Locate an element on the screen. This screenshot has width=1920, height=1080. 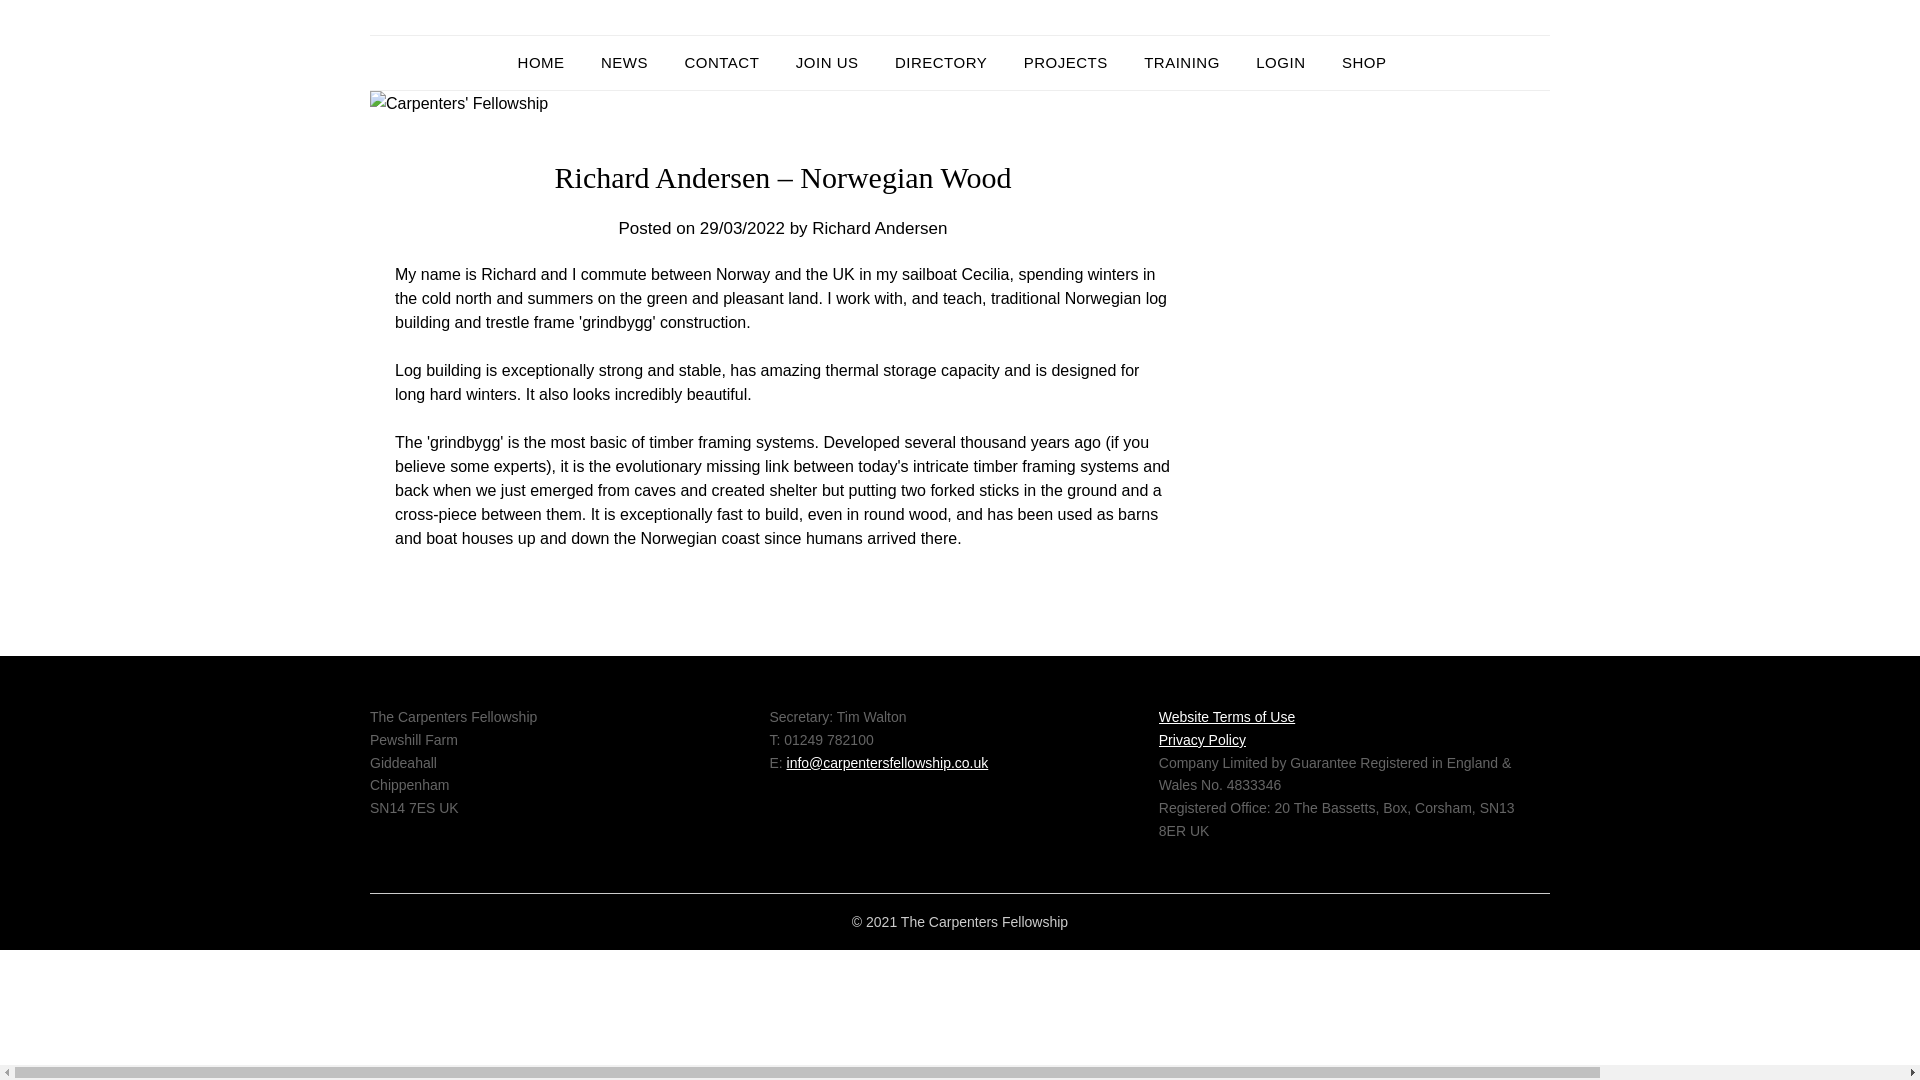
NEWS is located at coordinates (624, 62).